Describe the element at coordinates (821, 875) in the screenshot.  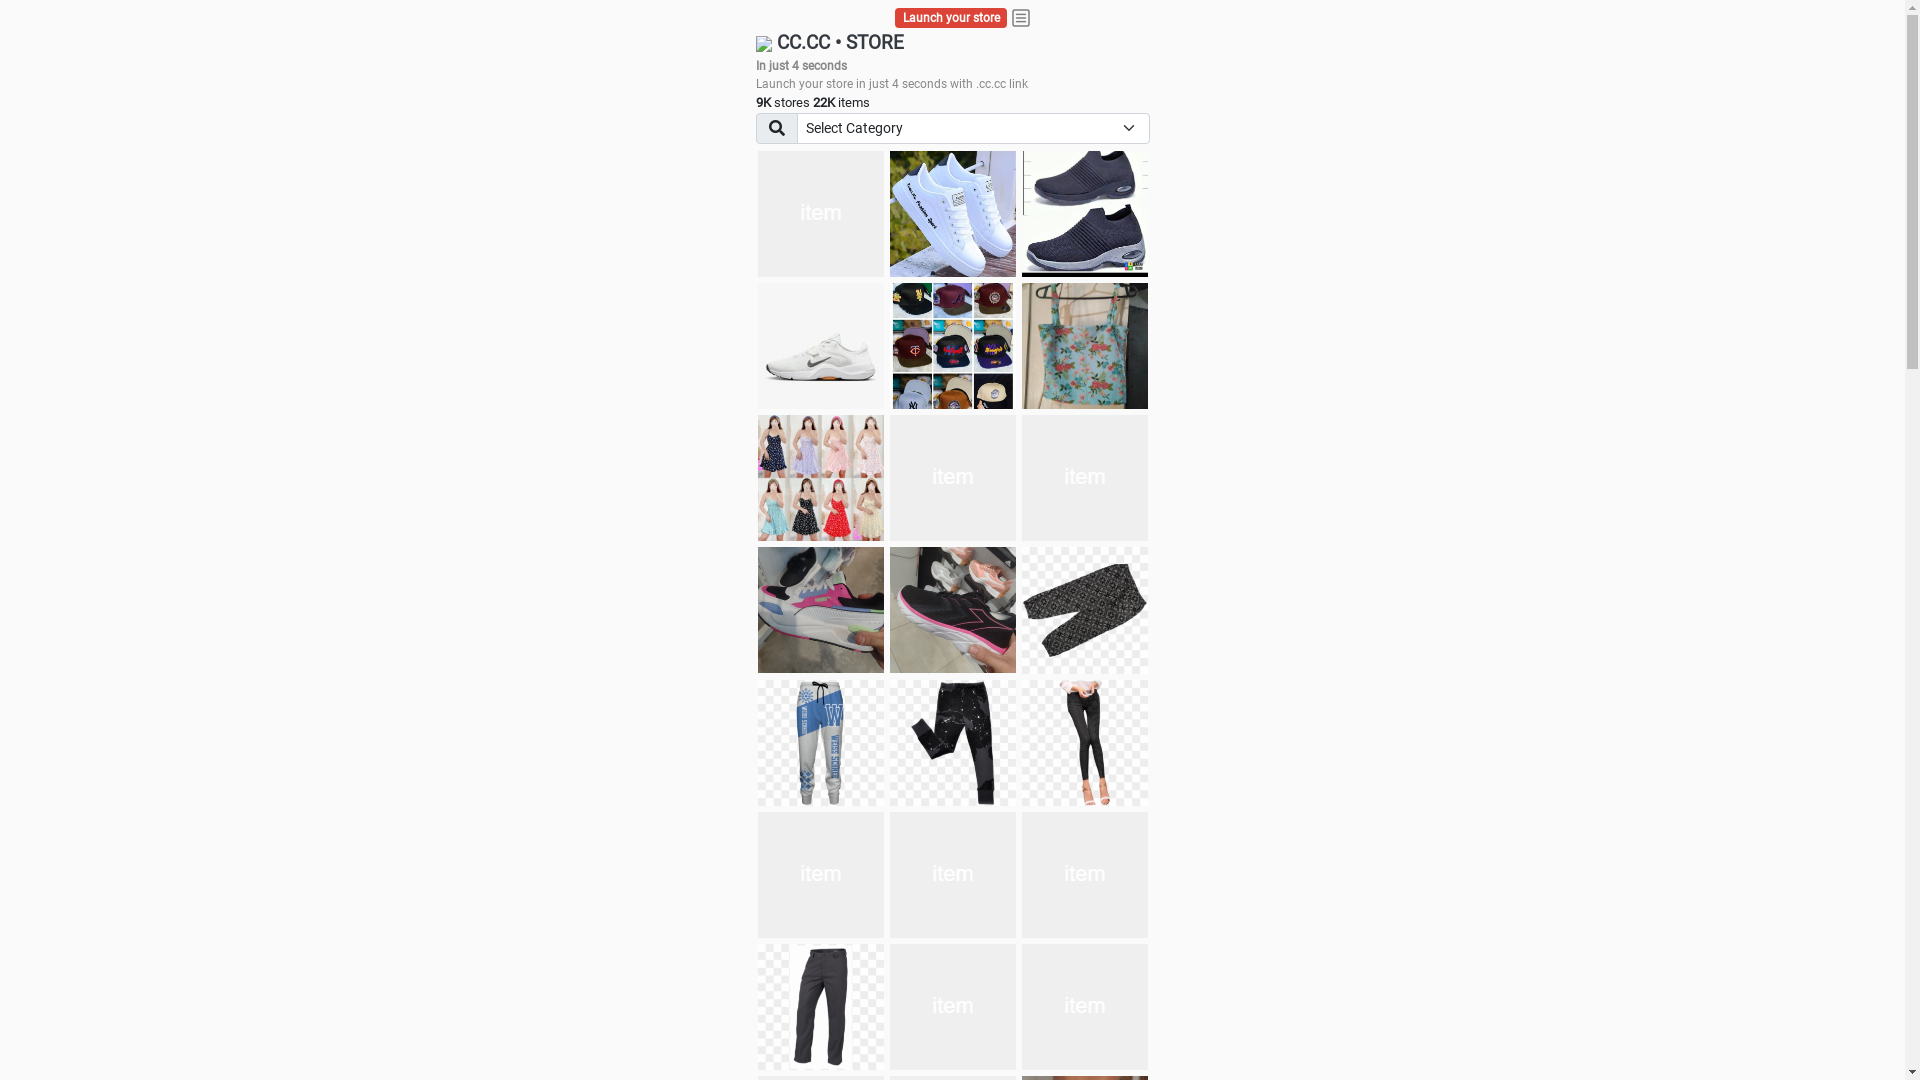
I see `Pant` at that location.